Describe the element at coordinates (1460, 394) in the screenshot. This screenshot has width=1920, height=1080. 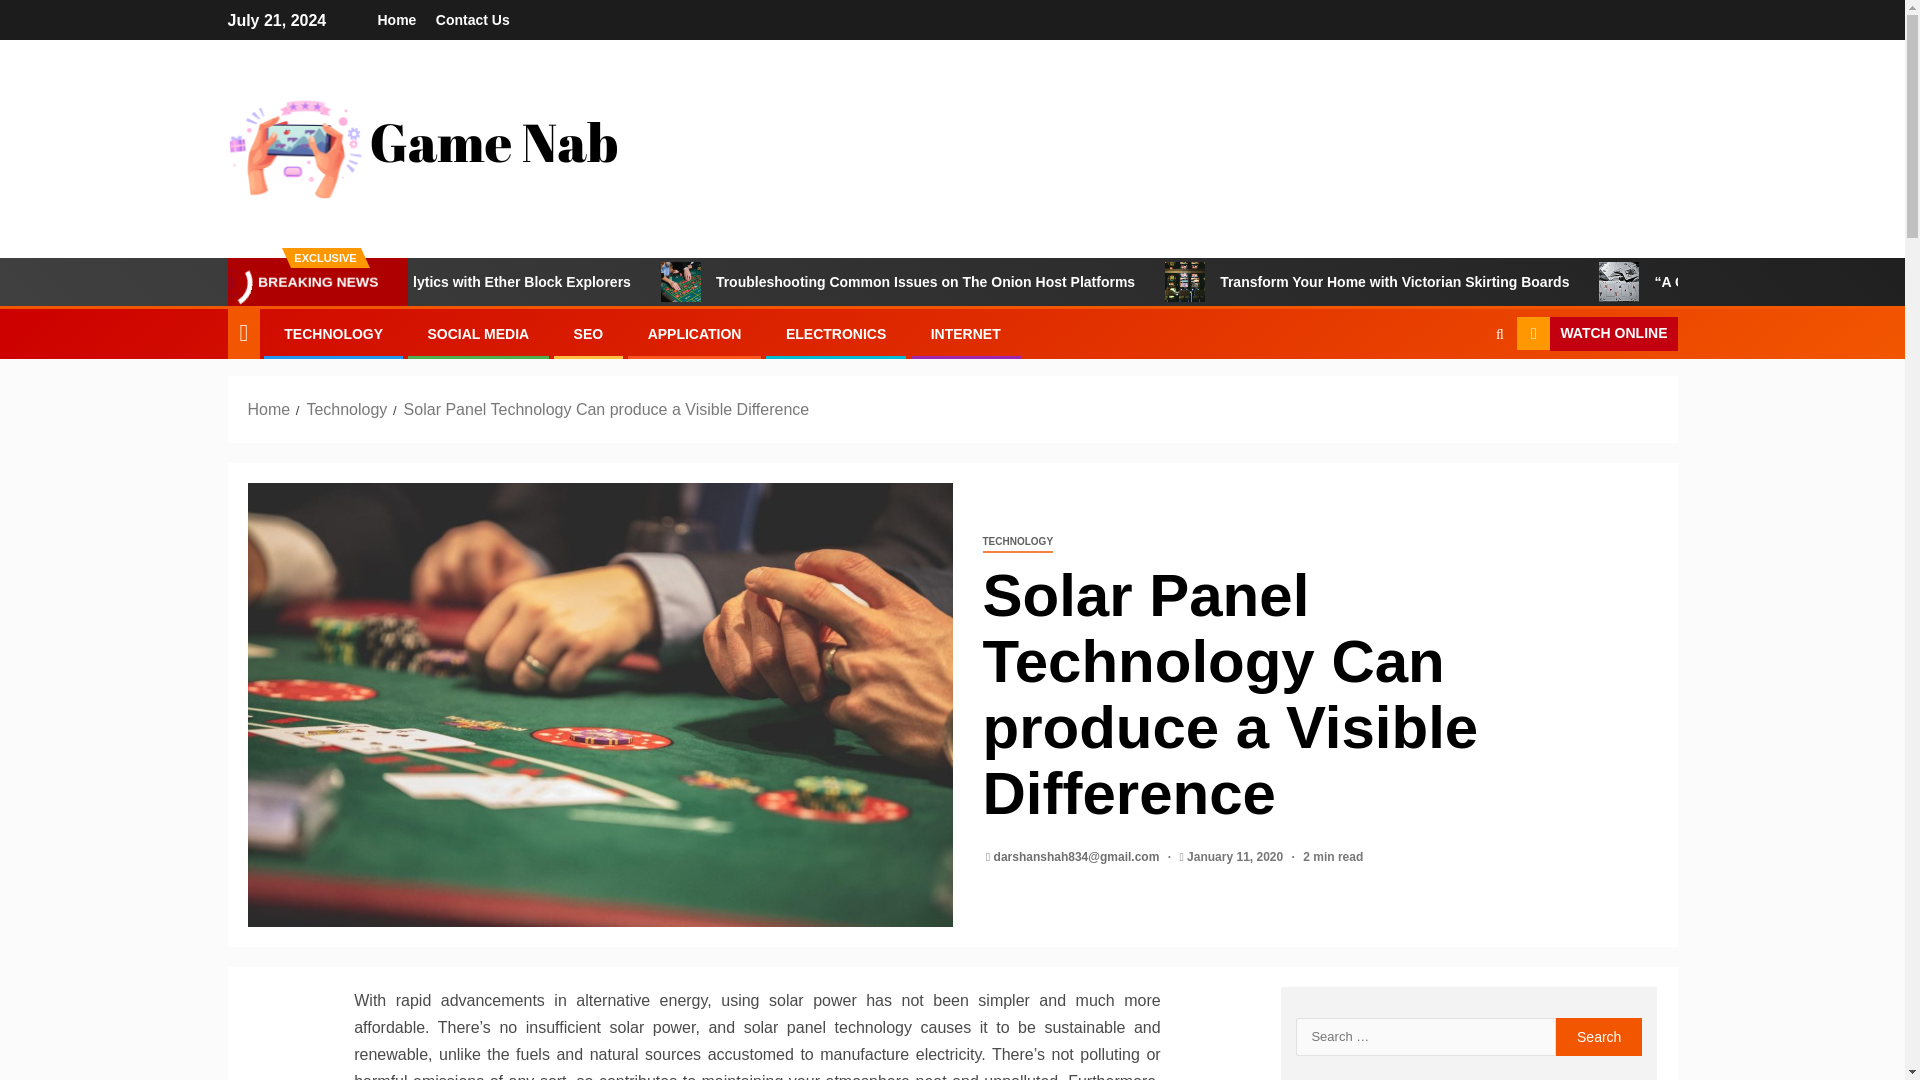
I see `Search` at that location.